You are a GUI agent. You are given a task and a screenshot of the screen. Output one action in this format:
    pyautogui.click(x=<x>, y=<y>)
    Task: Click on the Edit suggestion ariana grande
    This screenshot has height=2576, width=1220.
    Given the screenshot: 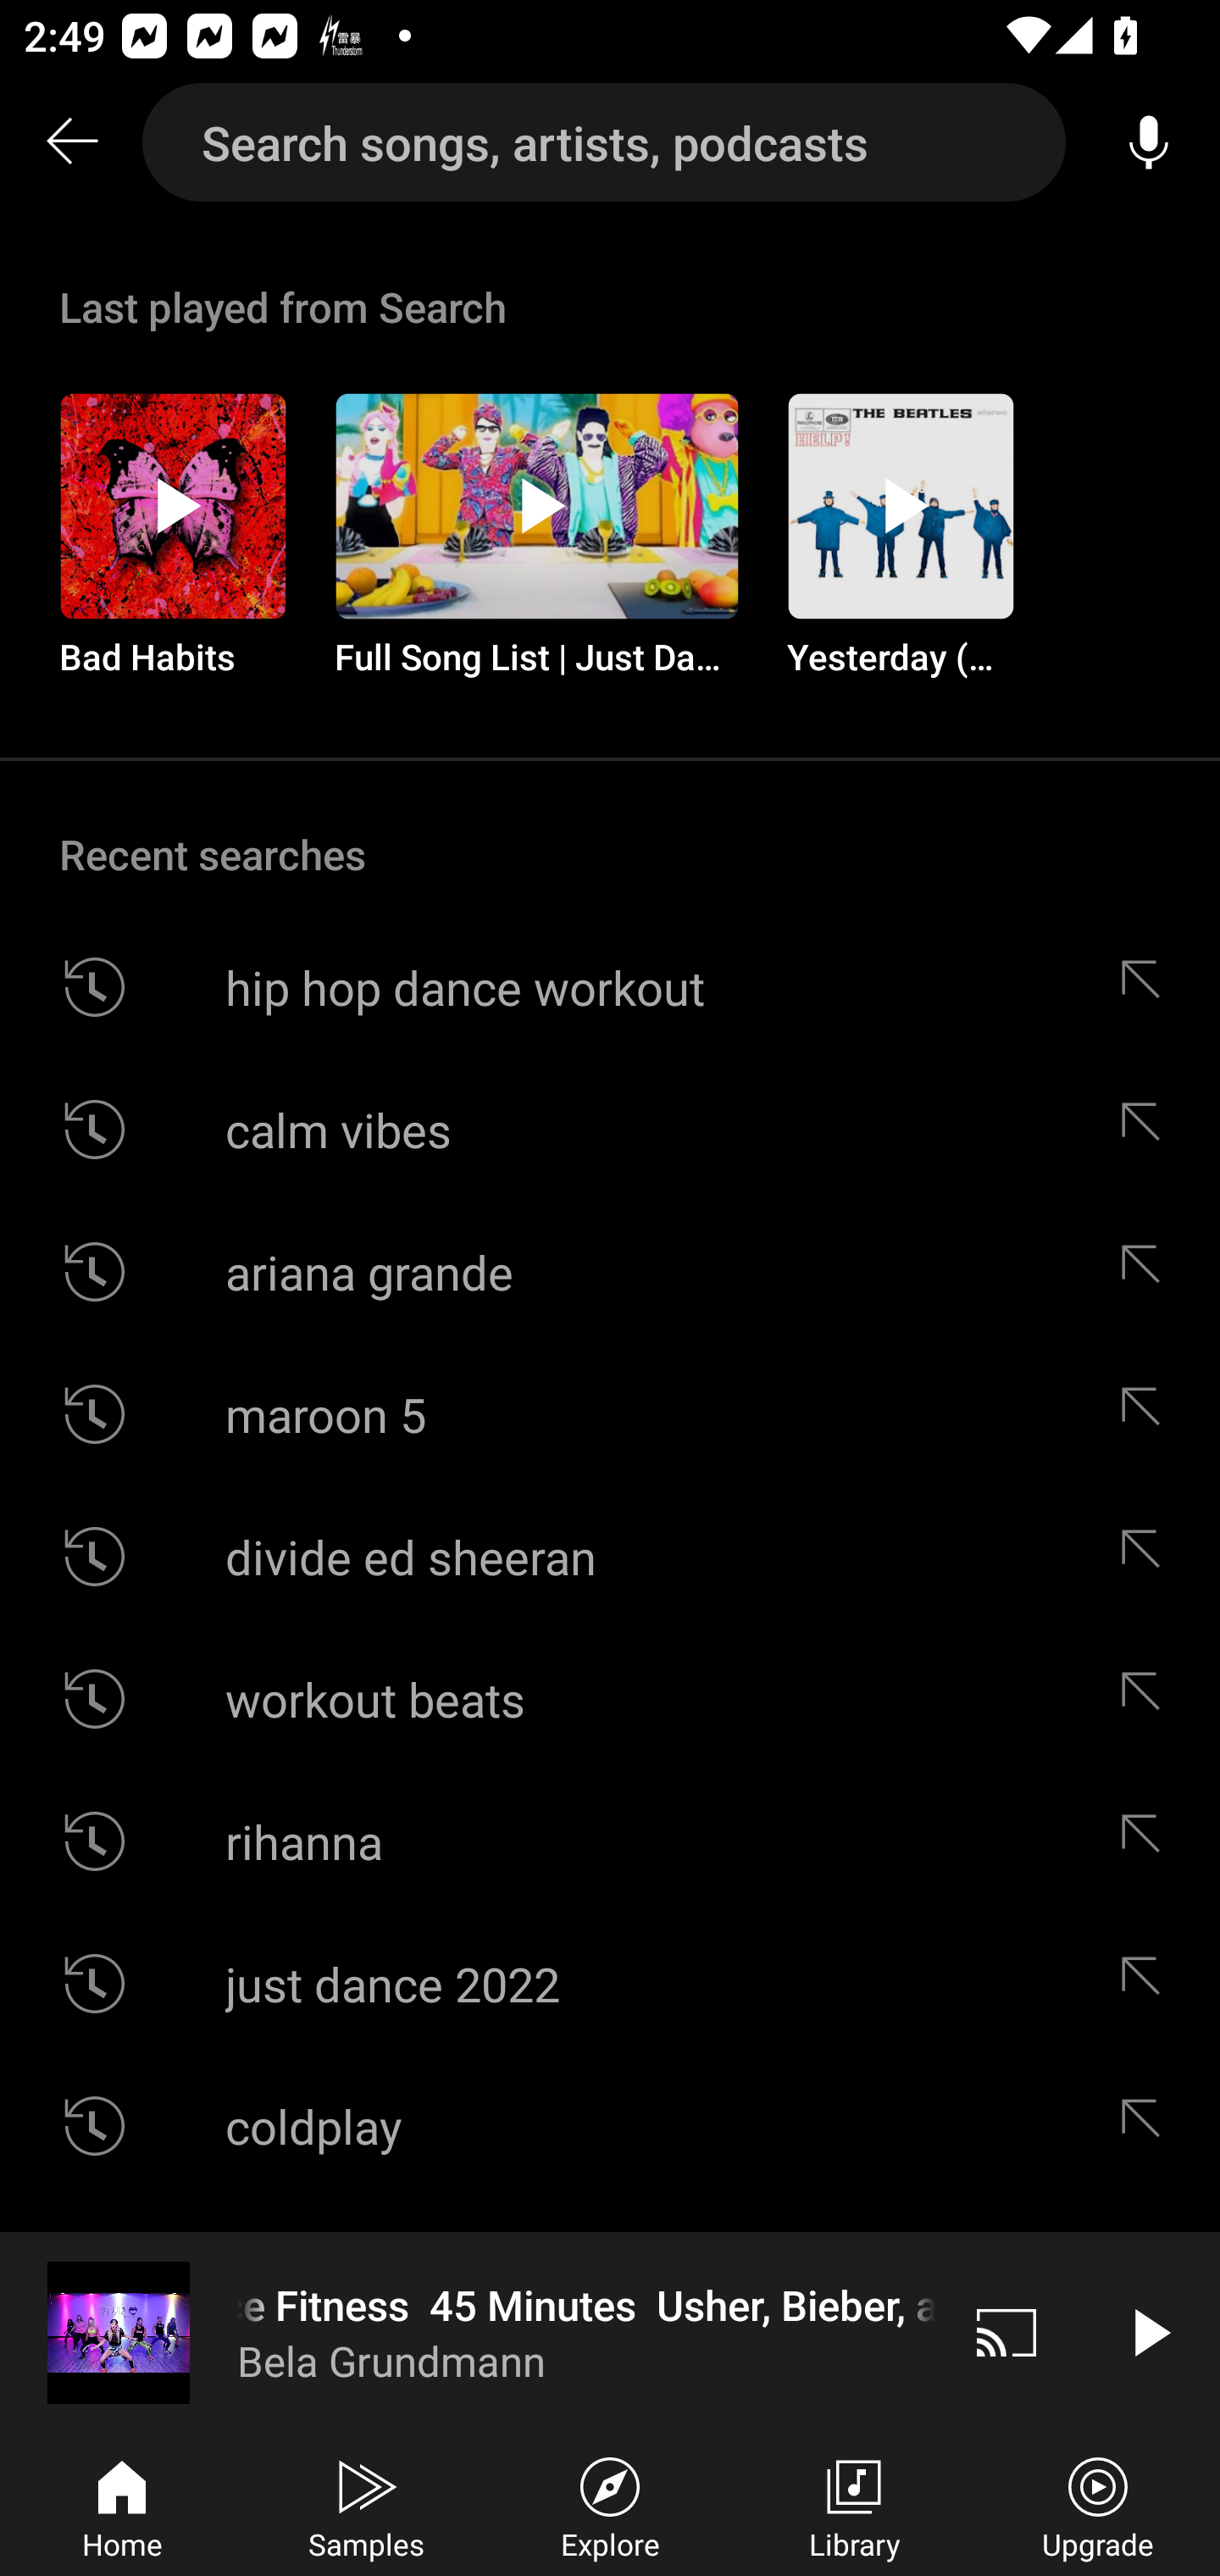 What is the action you would take?
    pyautogui.click(x=1148, y=1271)
    